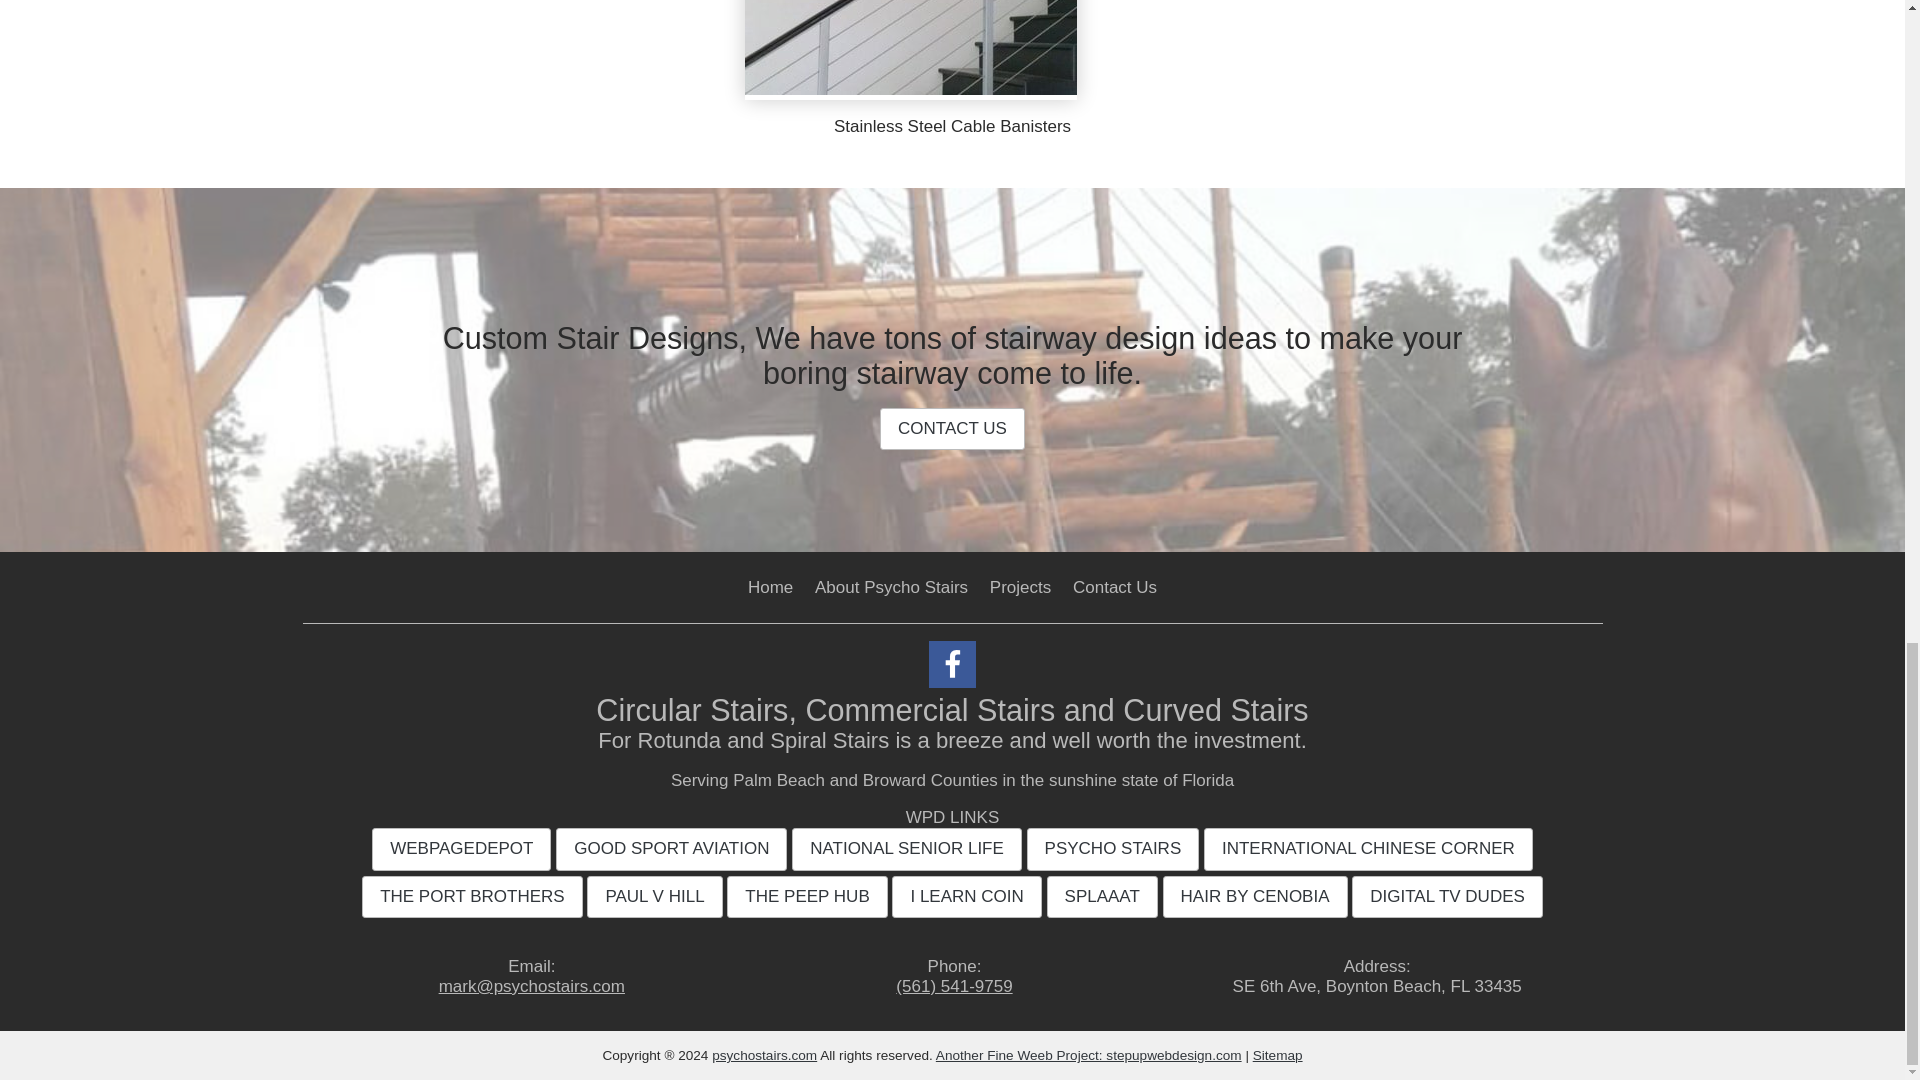 This screenshot has height=1080, width=1920. Describe the element at coordinates (807, 896) in the screenshot. I see `THE PEEP HUB` at that location.